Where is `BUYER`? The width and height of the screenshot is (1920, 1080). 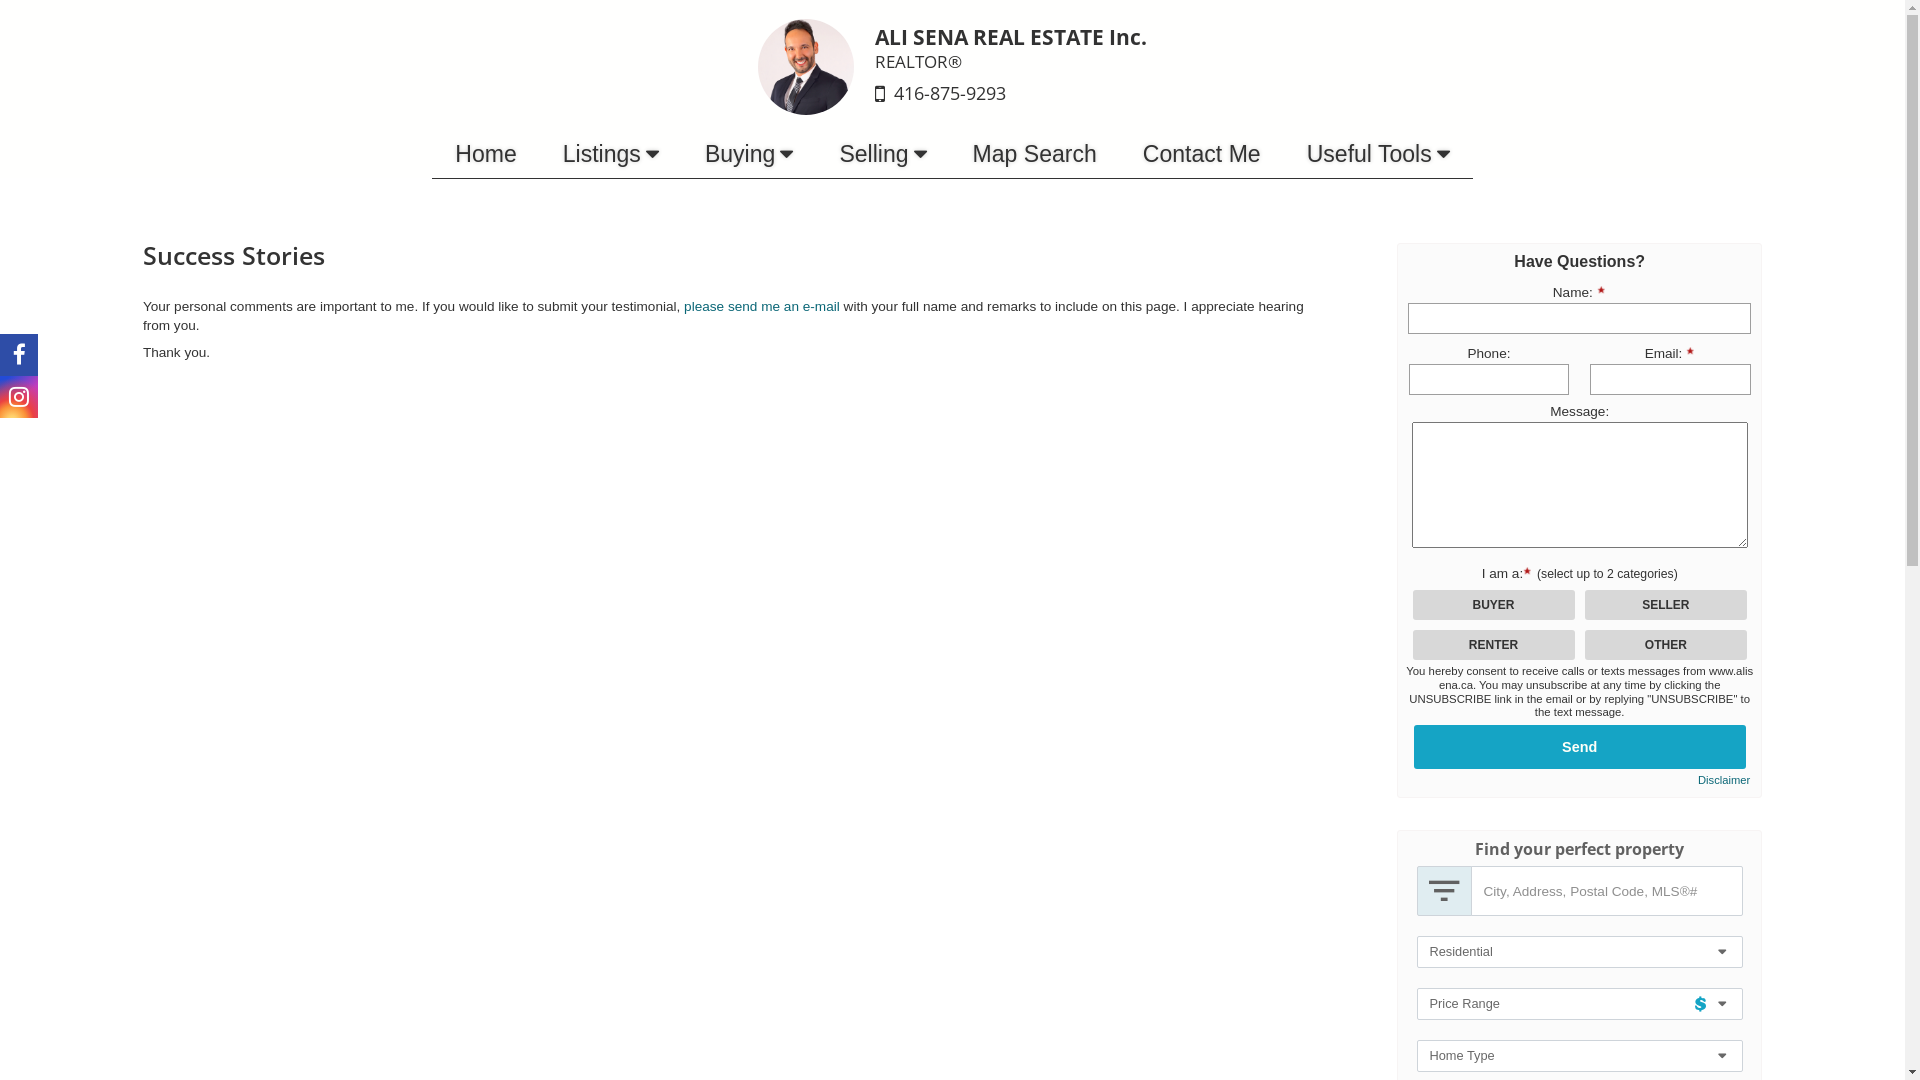
BUYER is located at coordinates (6, 6).